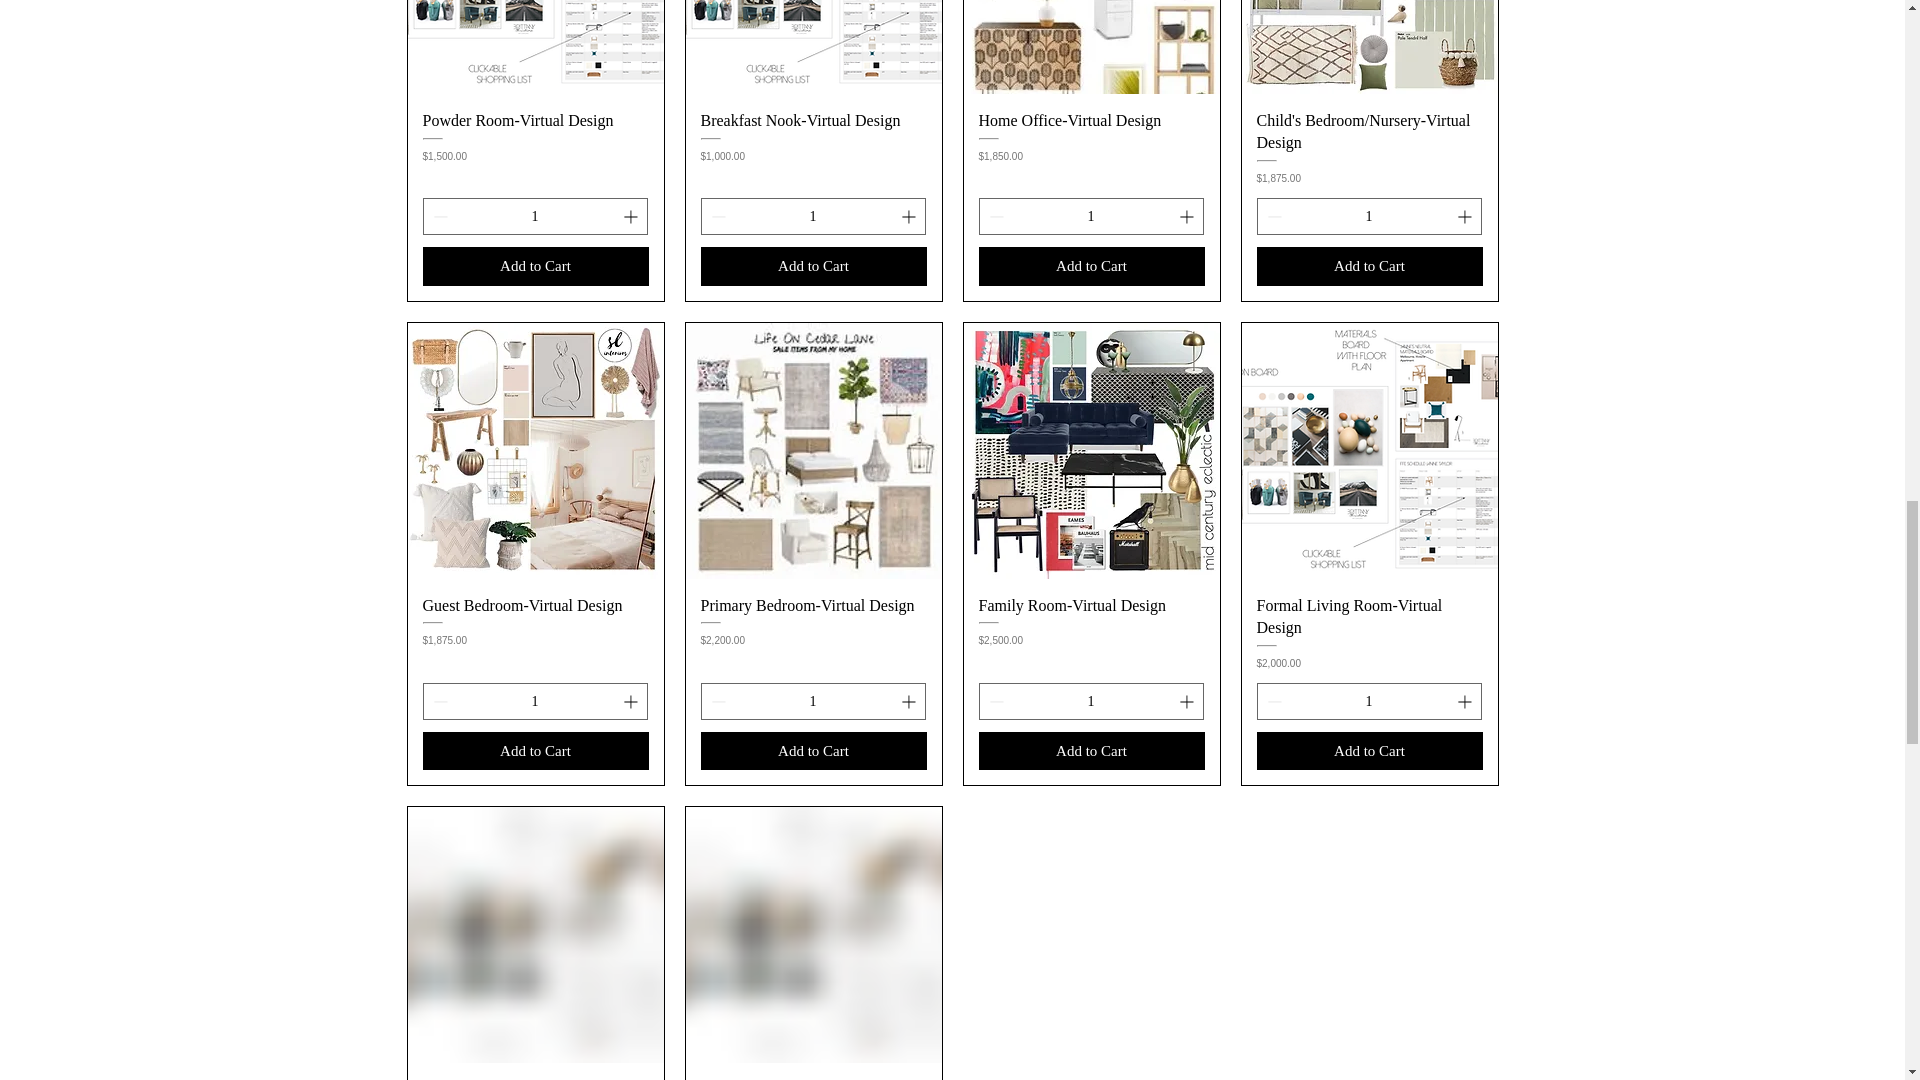 The height and width of the screenshot is (1080, 1920). What do you see at coordinates (534, 702) in the screenshot?
I see `1` at bounding box center [534, 702].